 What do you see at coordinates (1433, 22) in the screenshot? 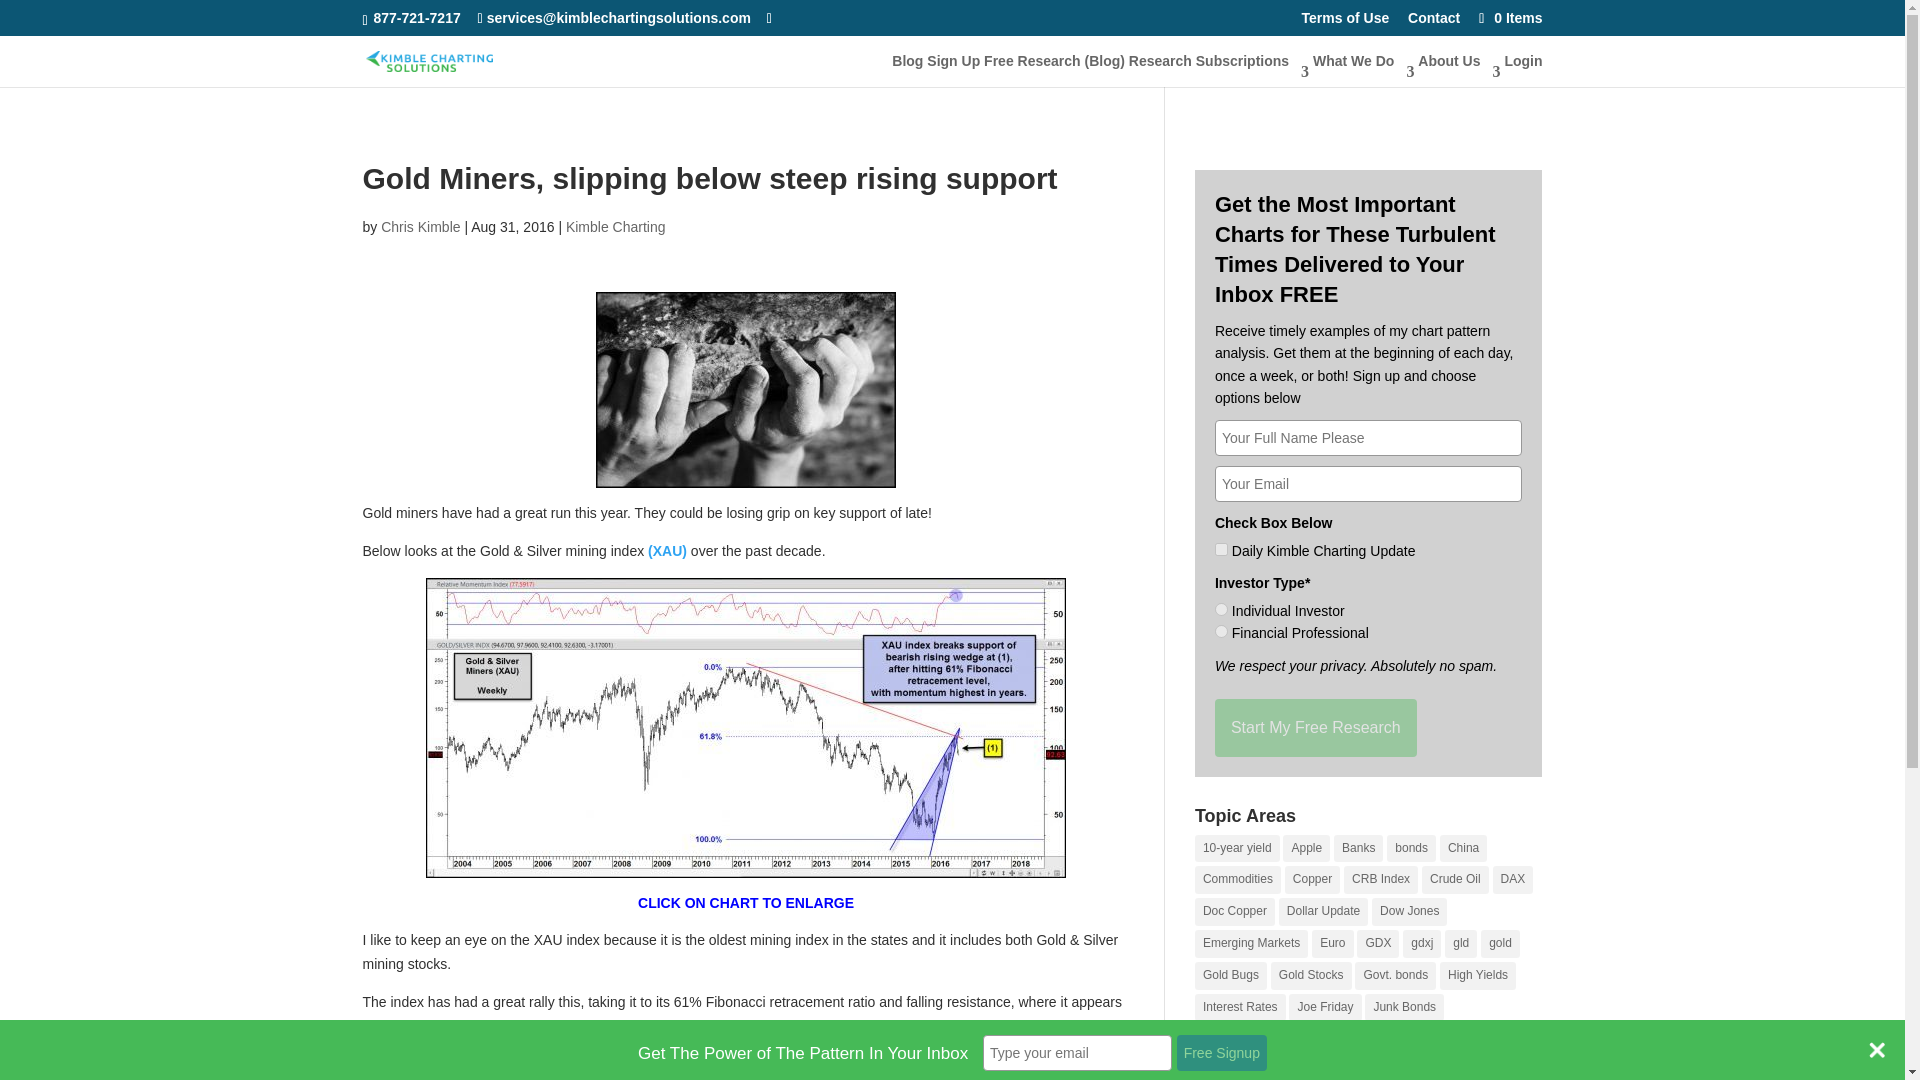
I see `Contact` at bounding box center [1433, 22].